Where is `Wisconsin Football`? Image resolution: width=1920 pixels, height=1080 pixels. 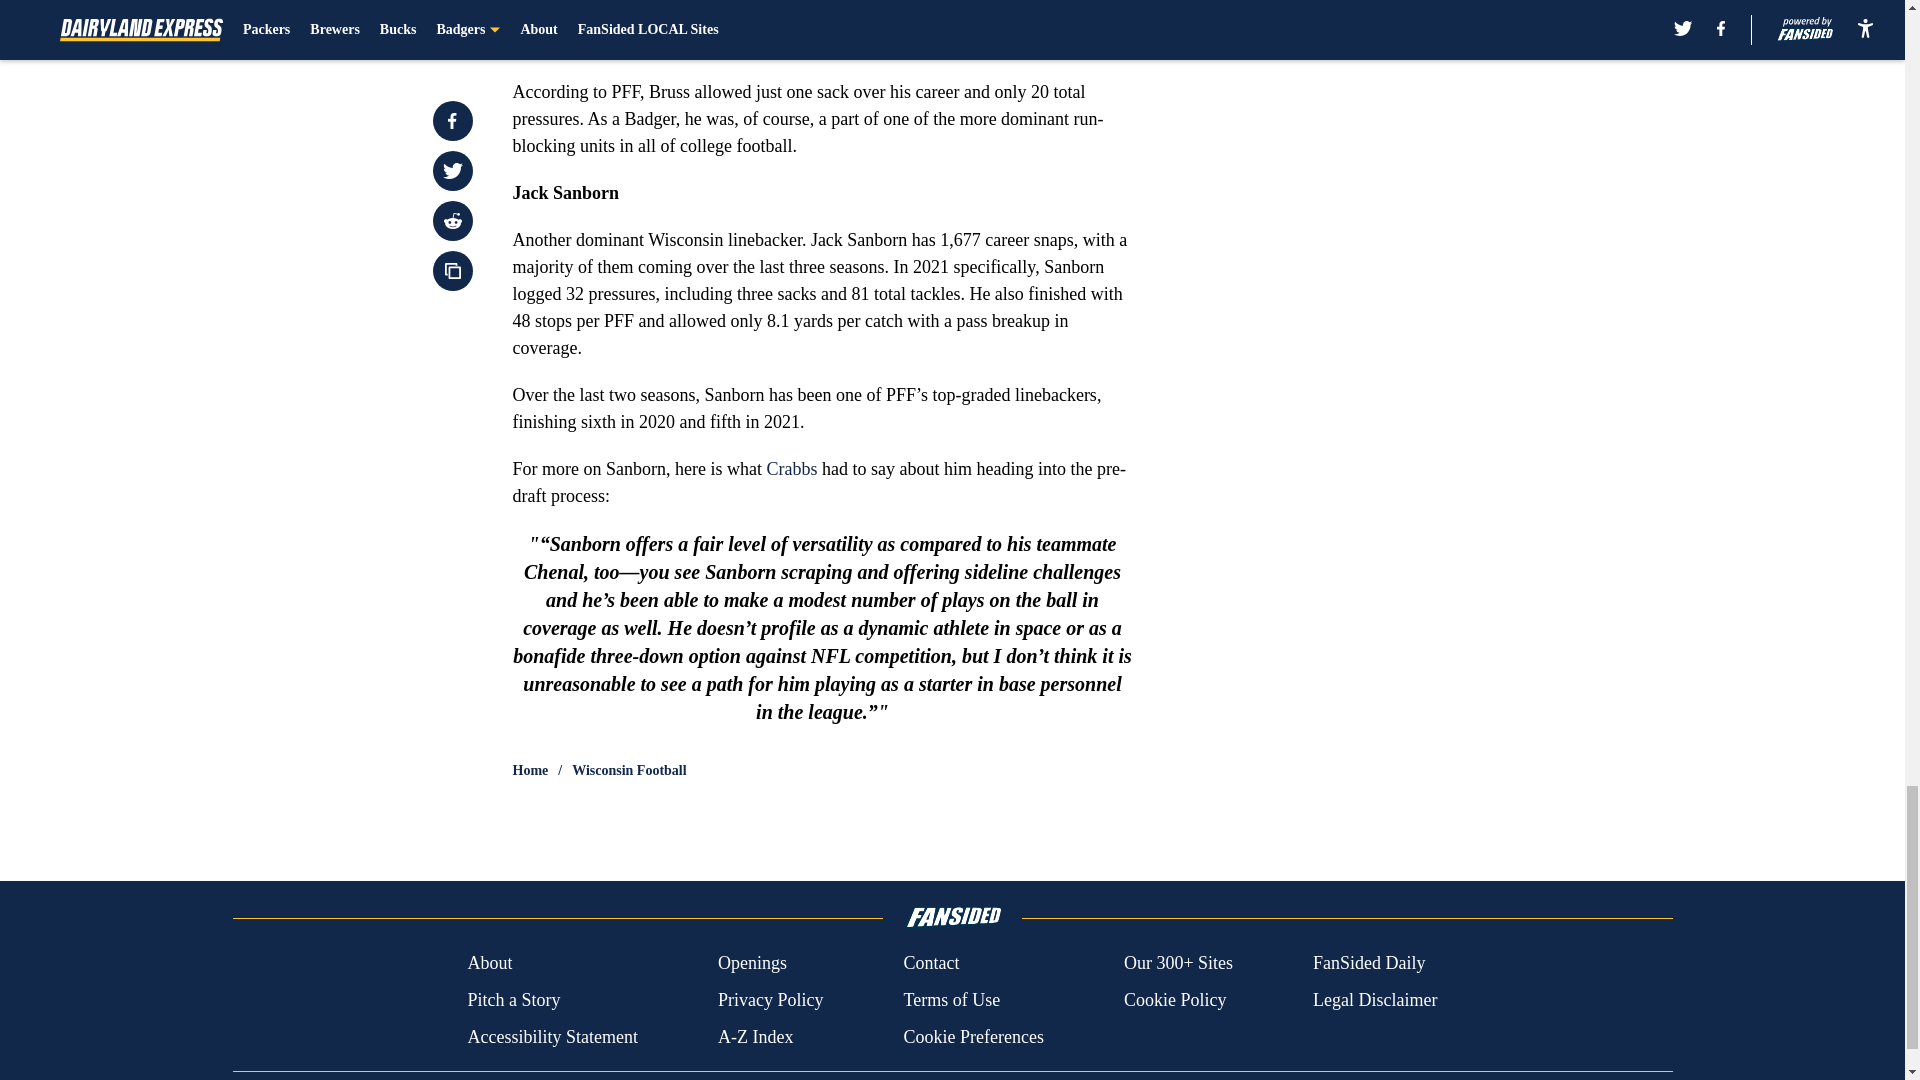 Wisconsin Football is located at coordinates (630, 770).